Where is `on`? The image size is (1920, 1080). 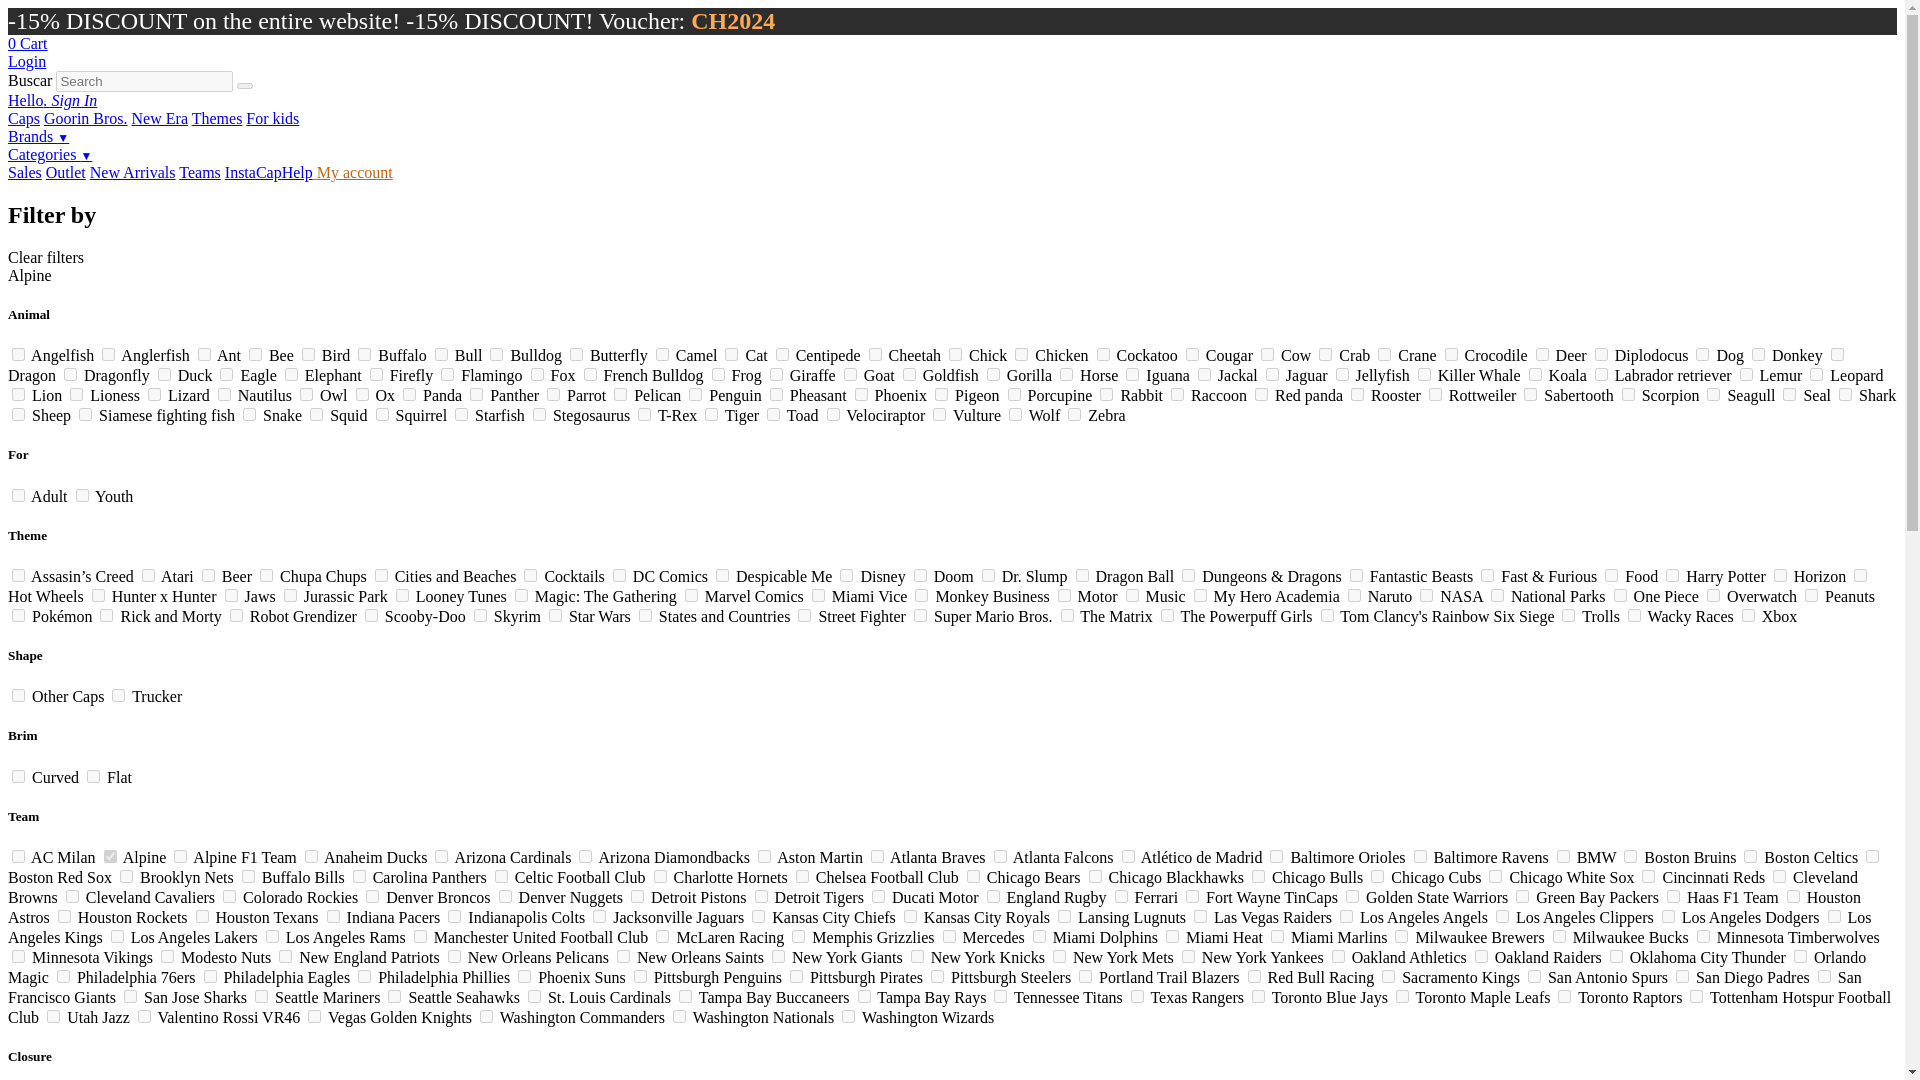 on is located at coordinates (1192, 354).